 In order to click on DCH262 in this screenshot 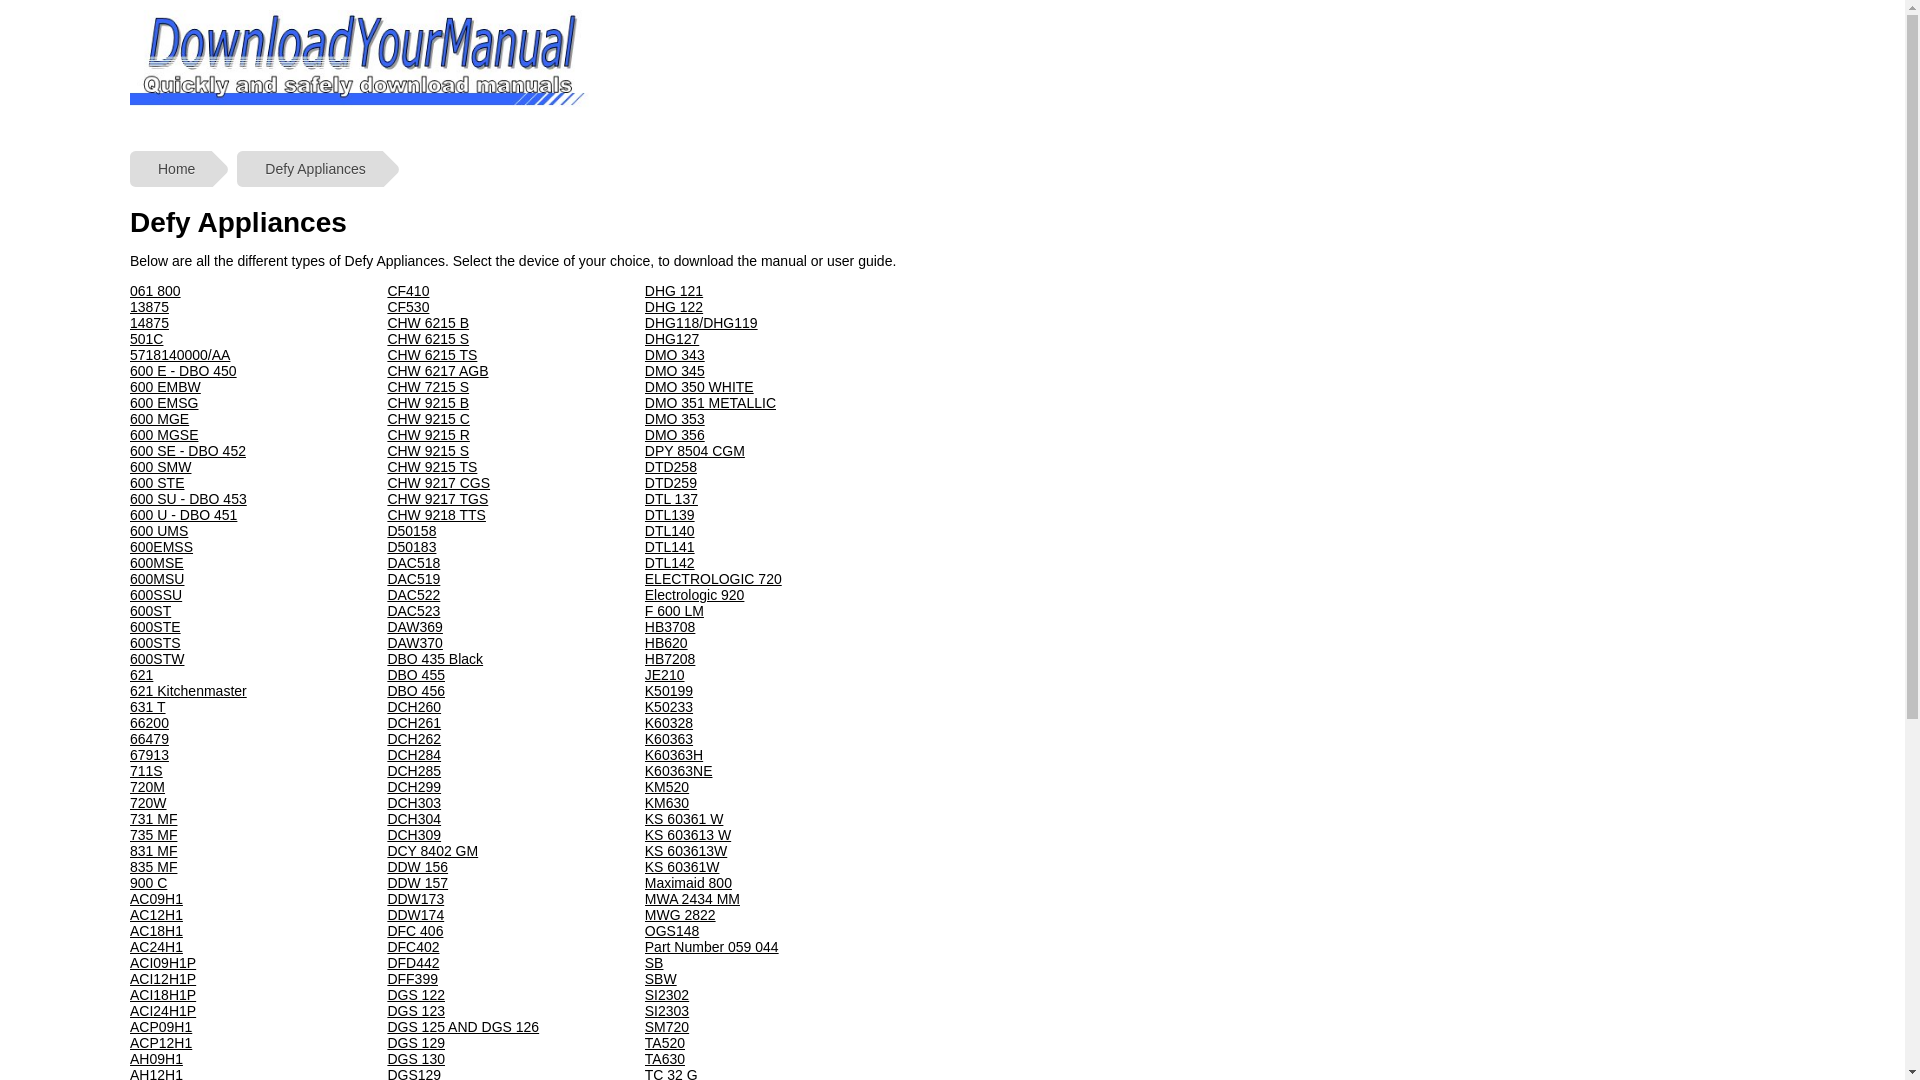, I will do `click(414, 739)`.